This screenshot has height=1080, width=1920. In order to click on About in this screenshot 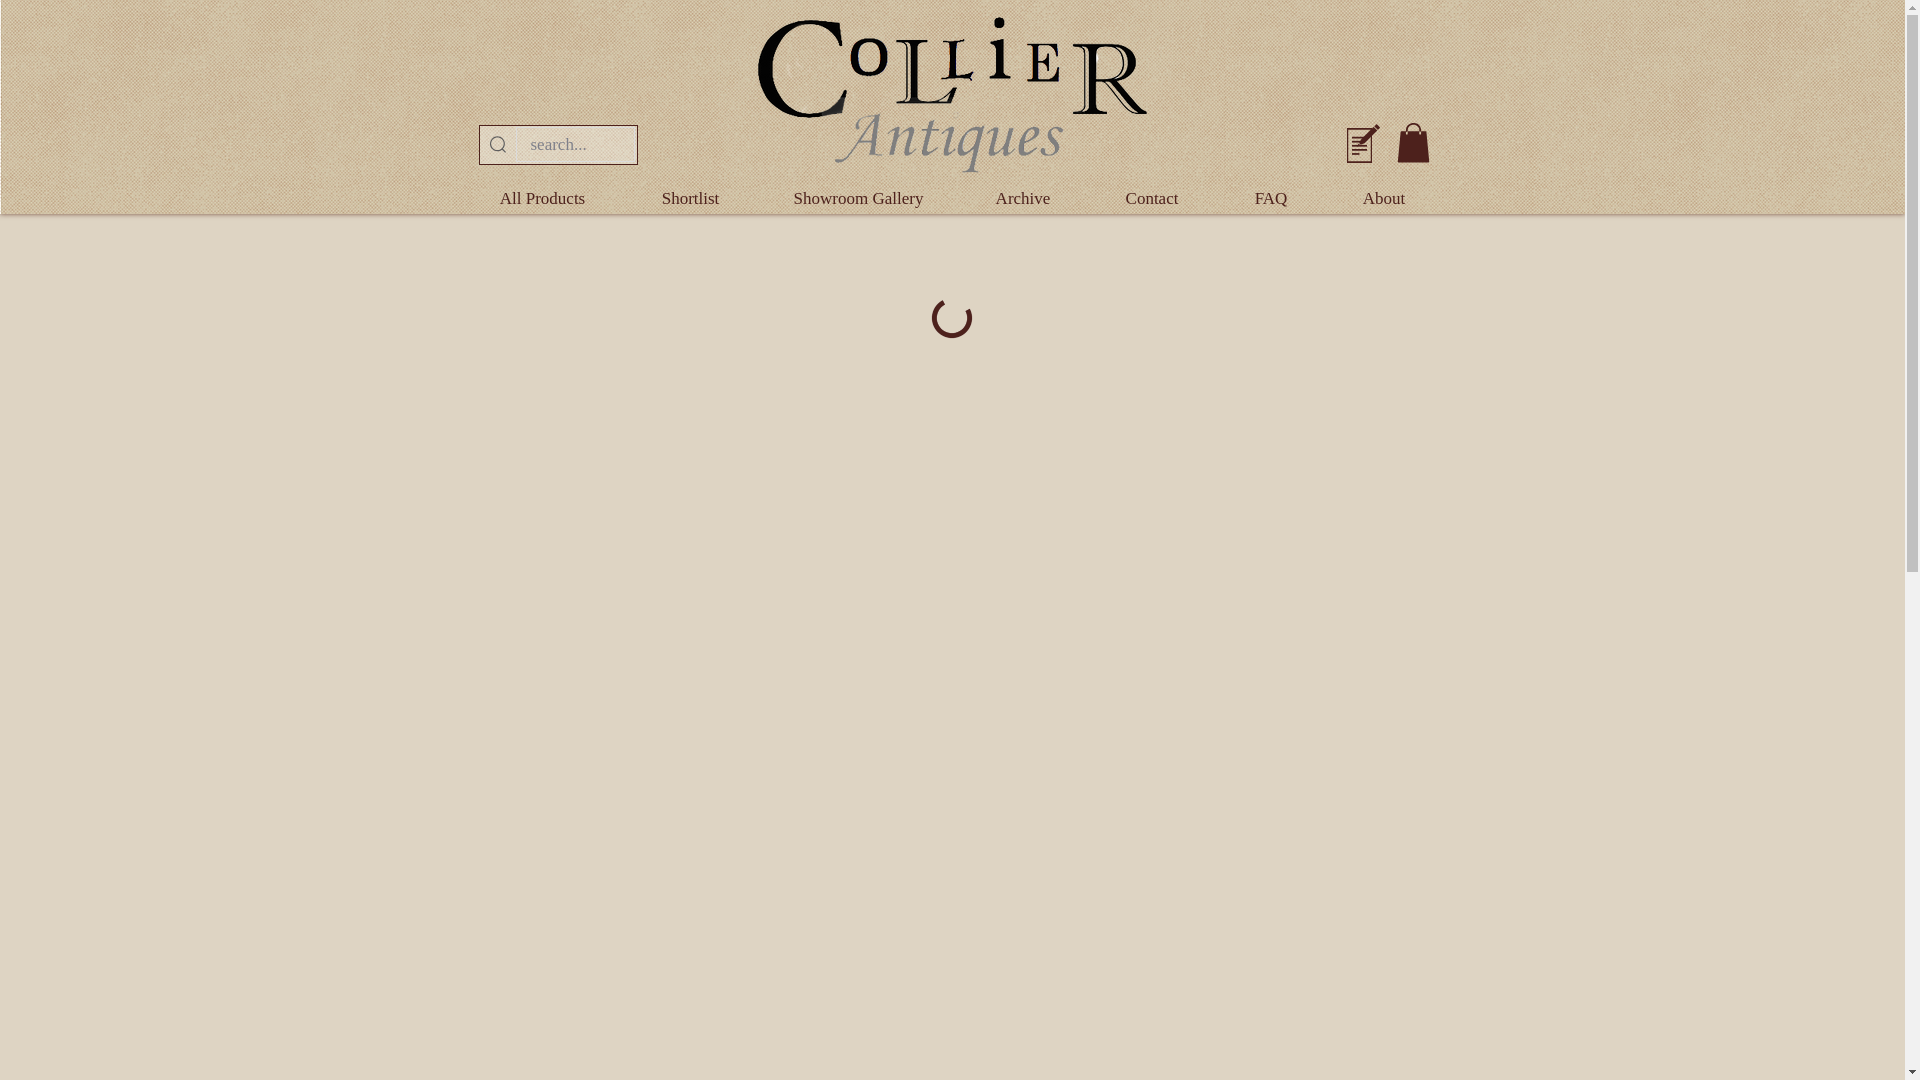, I will do `click(1382, 198)`.